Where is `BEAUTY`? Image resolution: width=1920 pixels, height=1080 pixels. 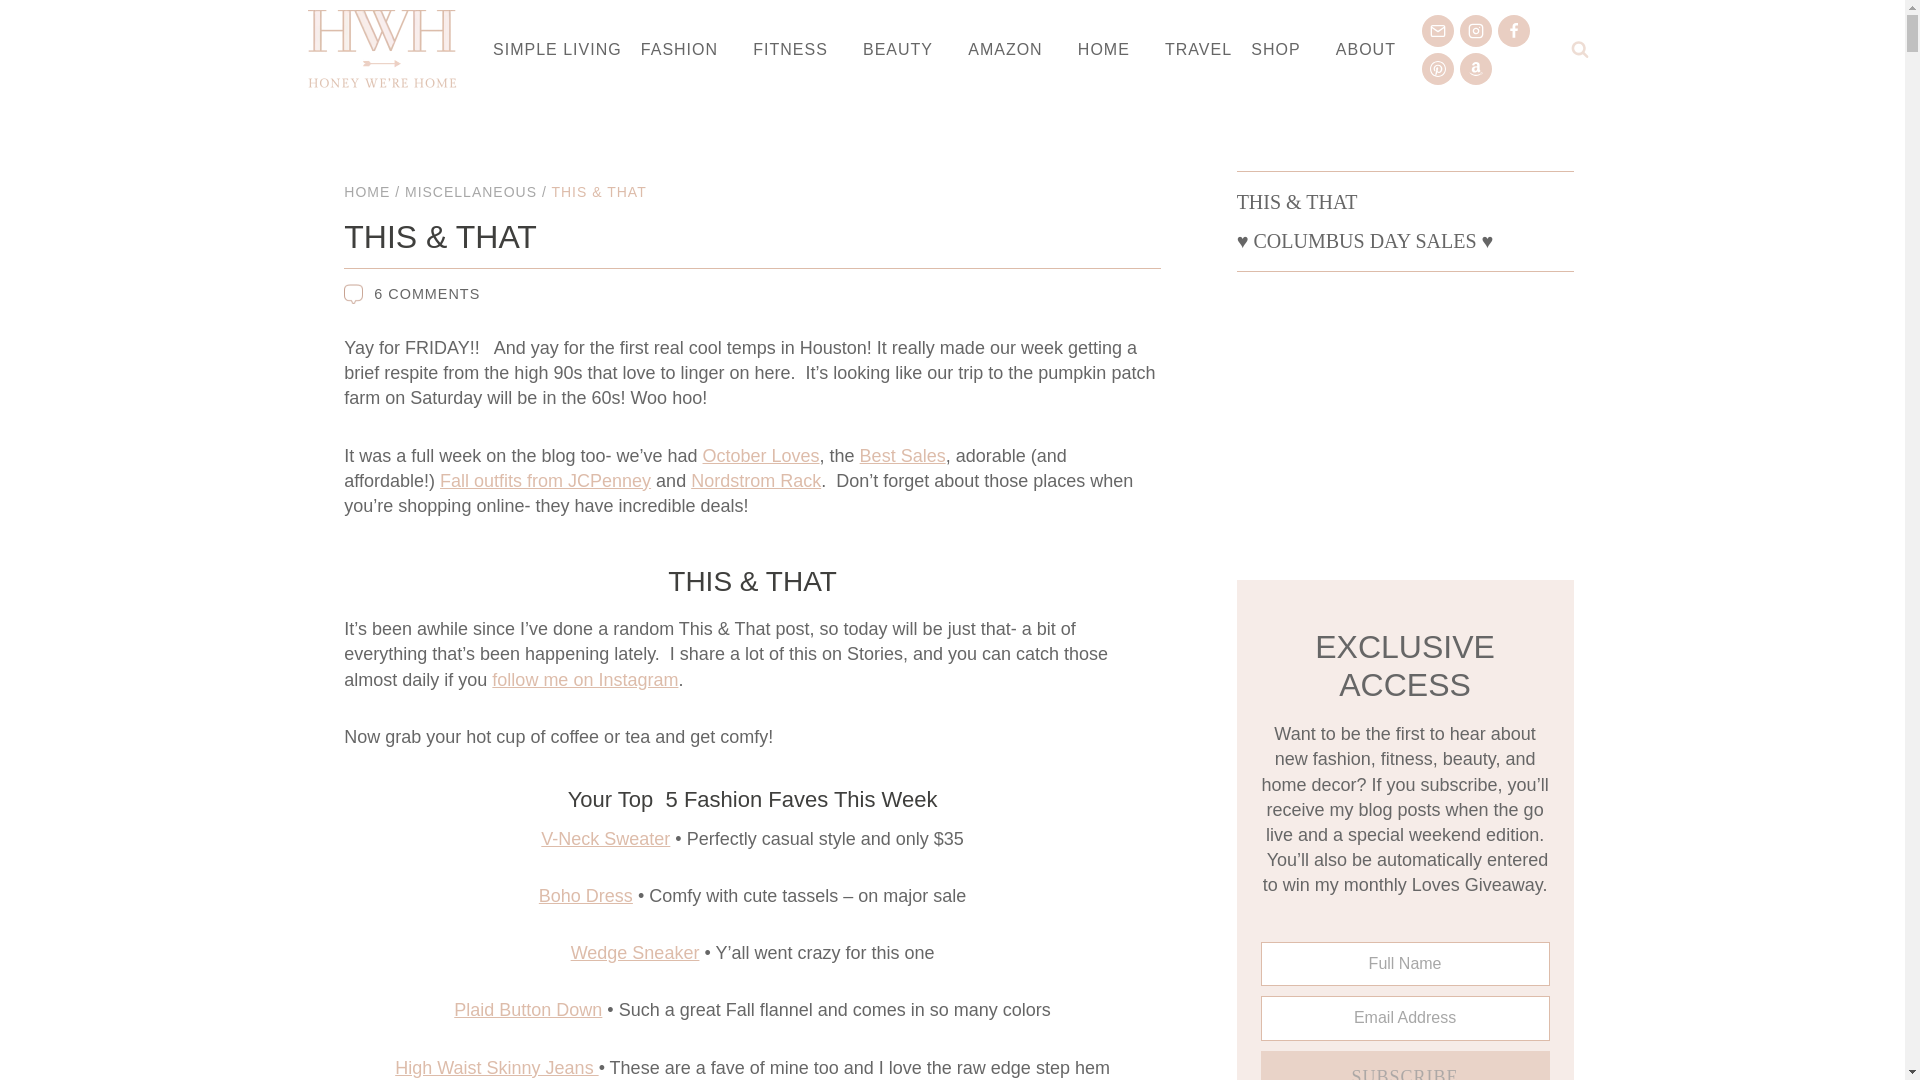 BEAUTY is located at coordinates (905, 50).